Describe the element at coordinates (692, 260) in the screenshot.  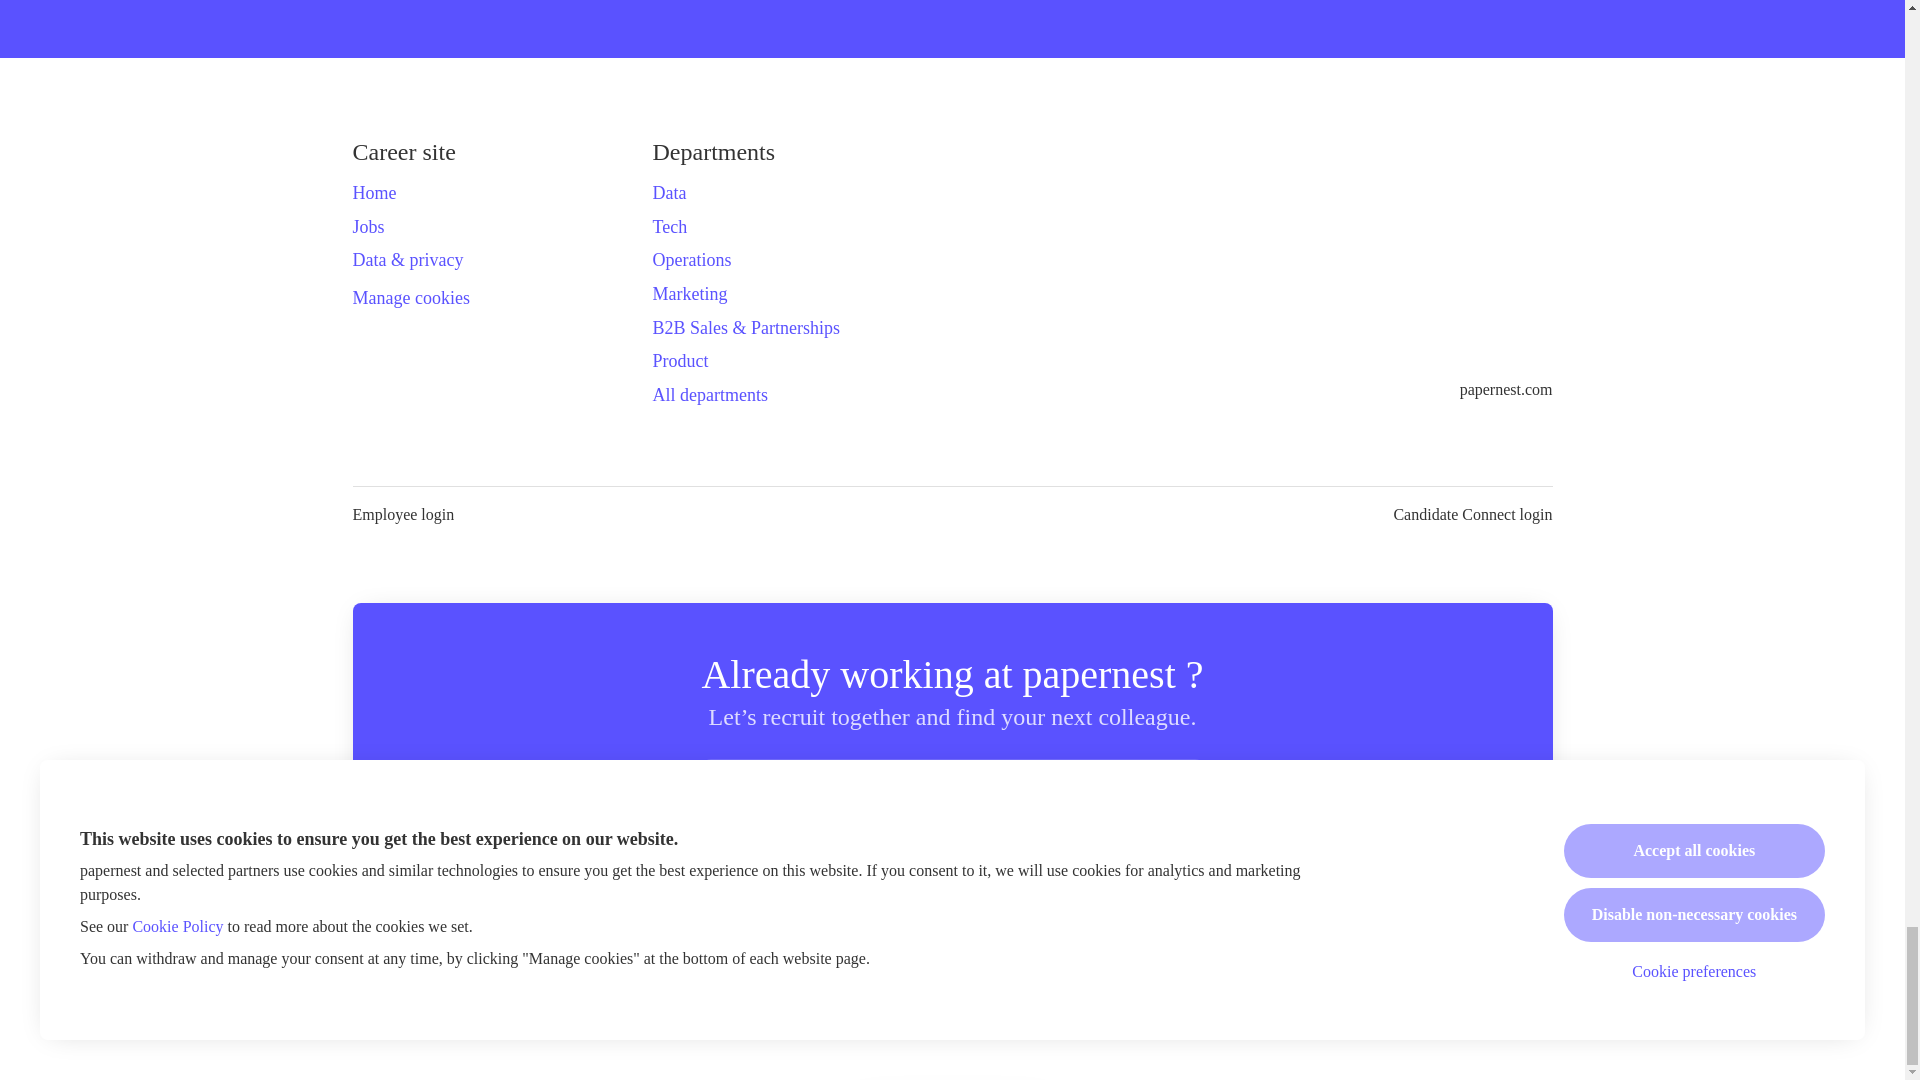
I see `Operations` at that location.